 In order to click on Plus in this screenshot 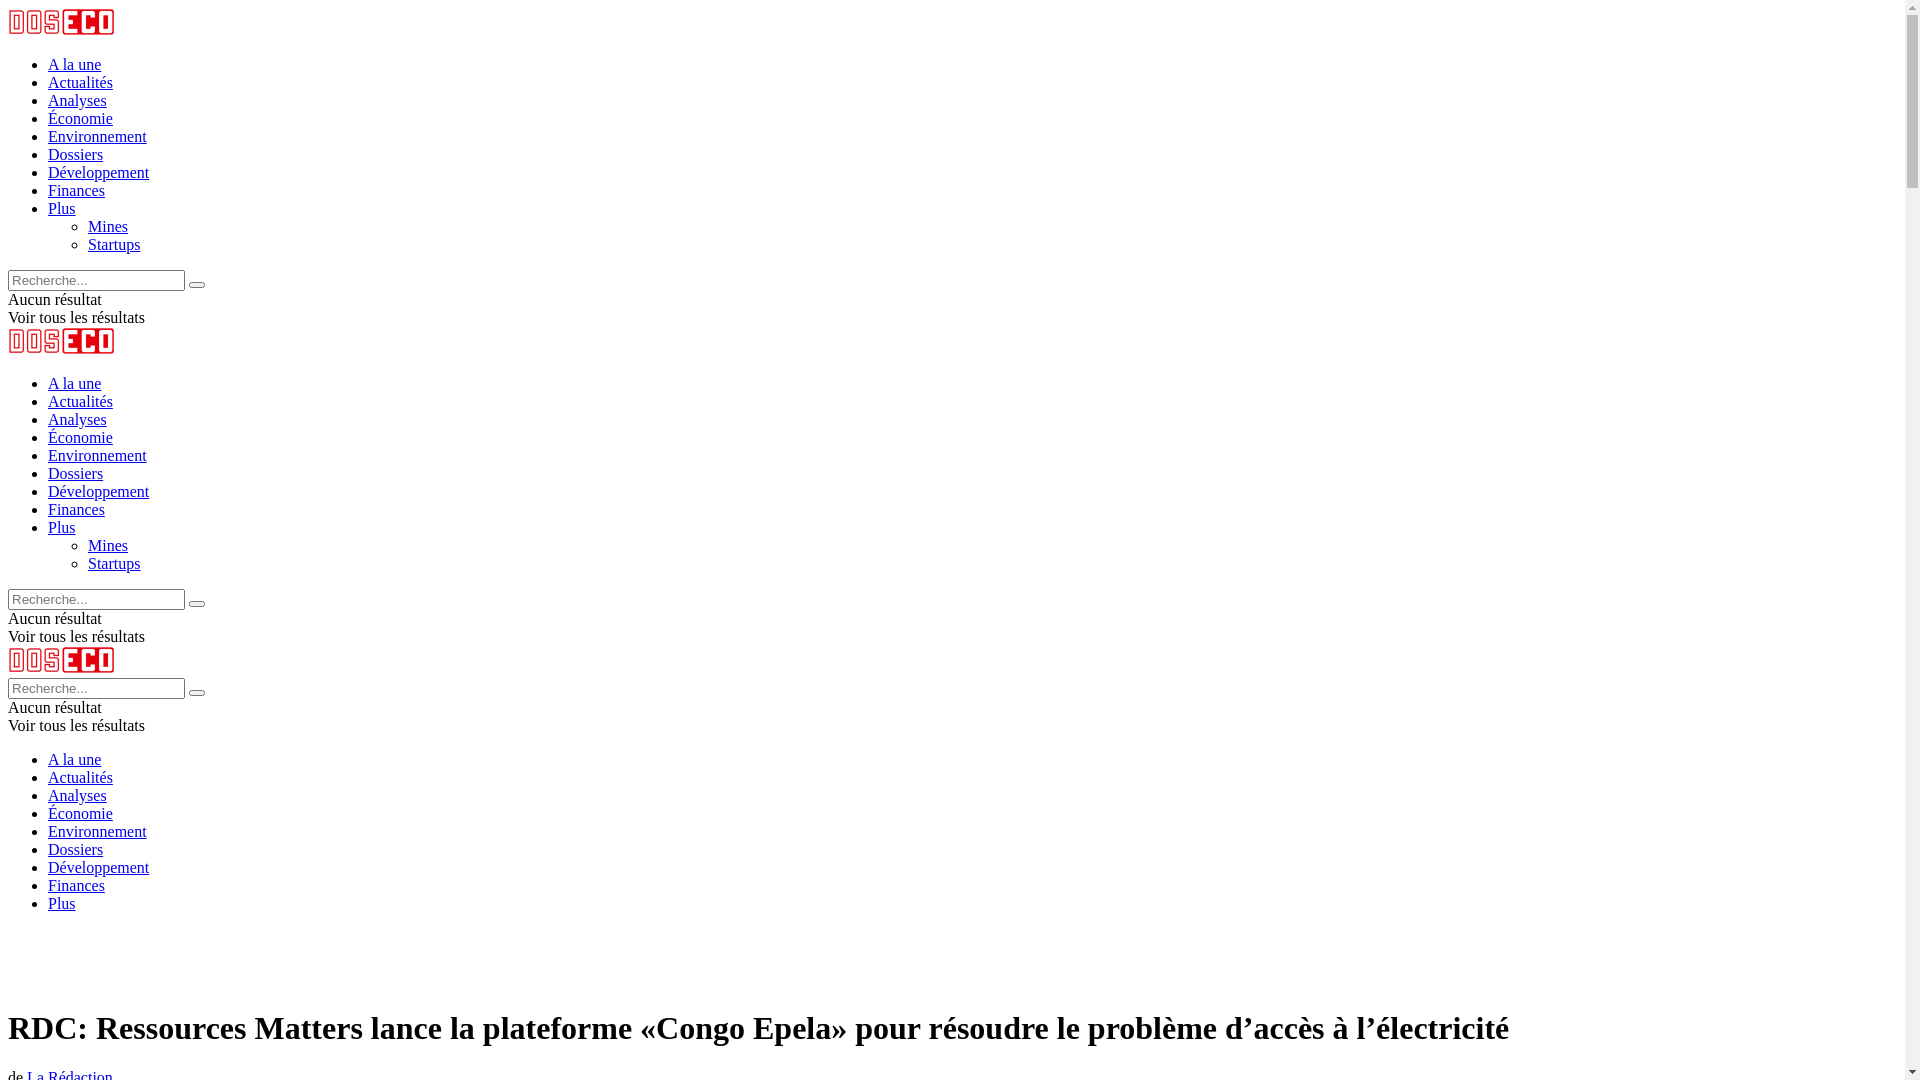, I will do `click(62, 528)`.